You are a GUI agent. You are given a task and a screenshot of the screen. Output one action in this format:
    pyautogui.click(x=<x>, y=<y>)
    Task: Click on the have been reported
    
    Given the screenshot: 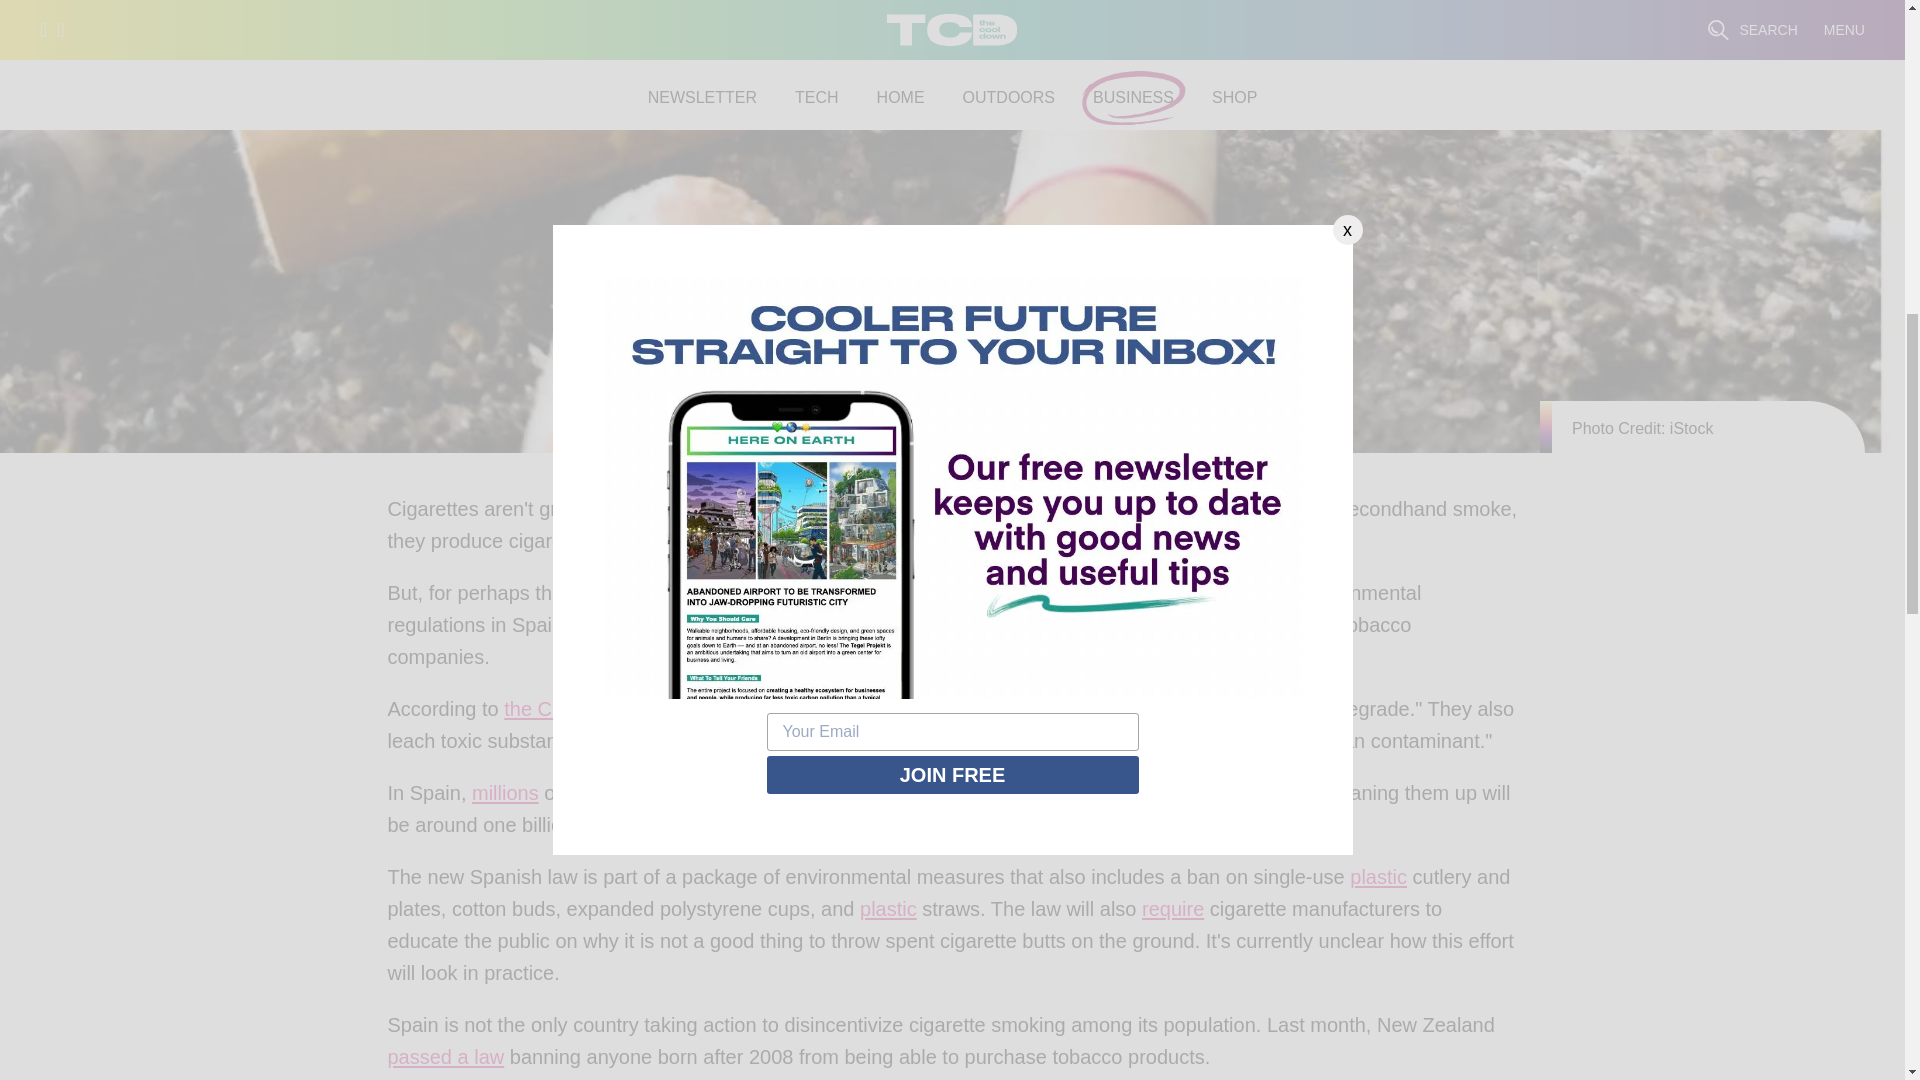 What is the action you would take?
    pyautogui.click(x=956, y=746)
    